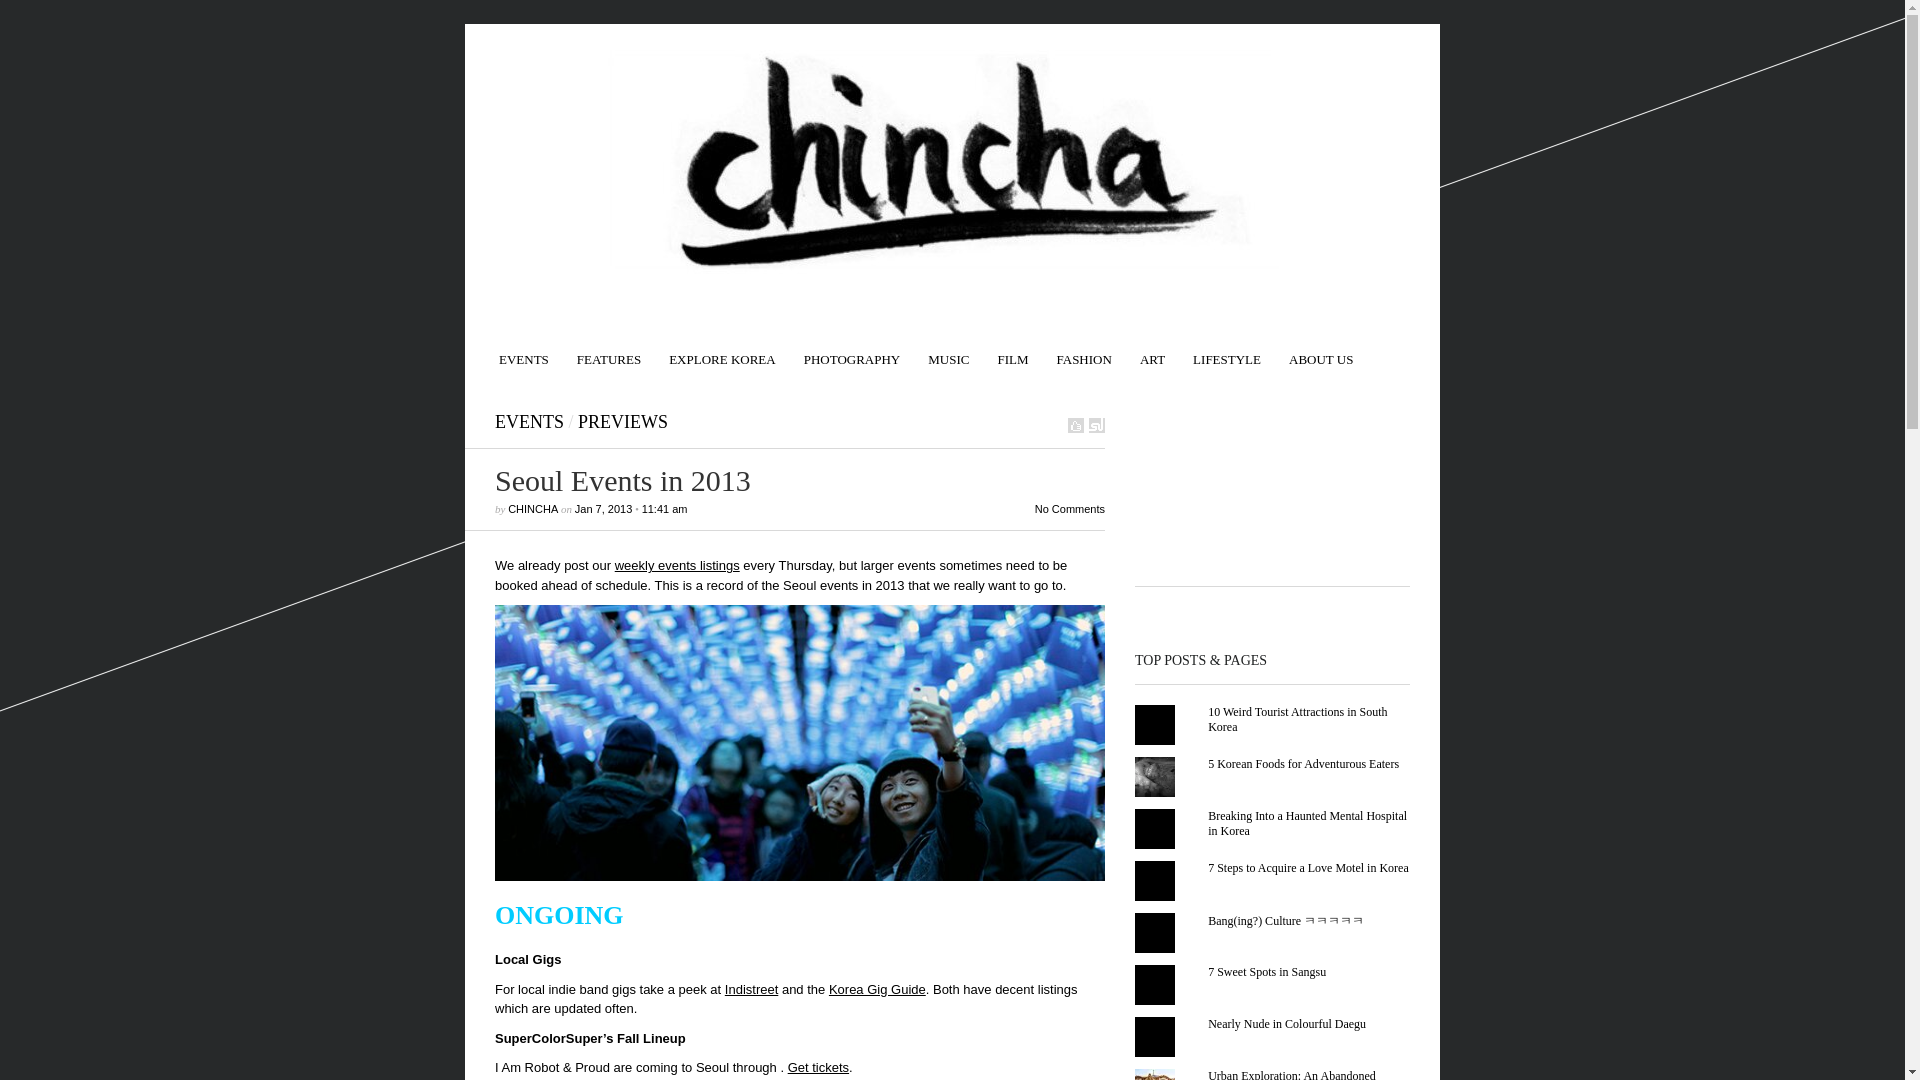 The height and width of the screenshot is (1080, 1920). Describe the element at coordinates (1226, 350) in the screenshot. I see `LIFESTYLE` at that location.